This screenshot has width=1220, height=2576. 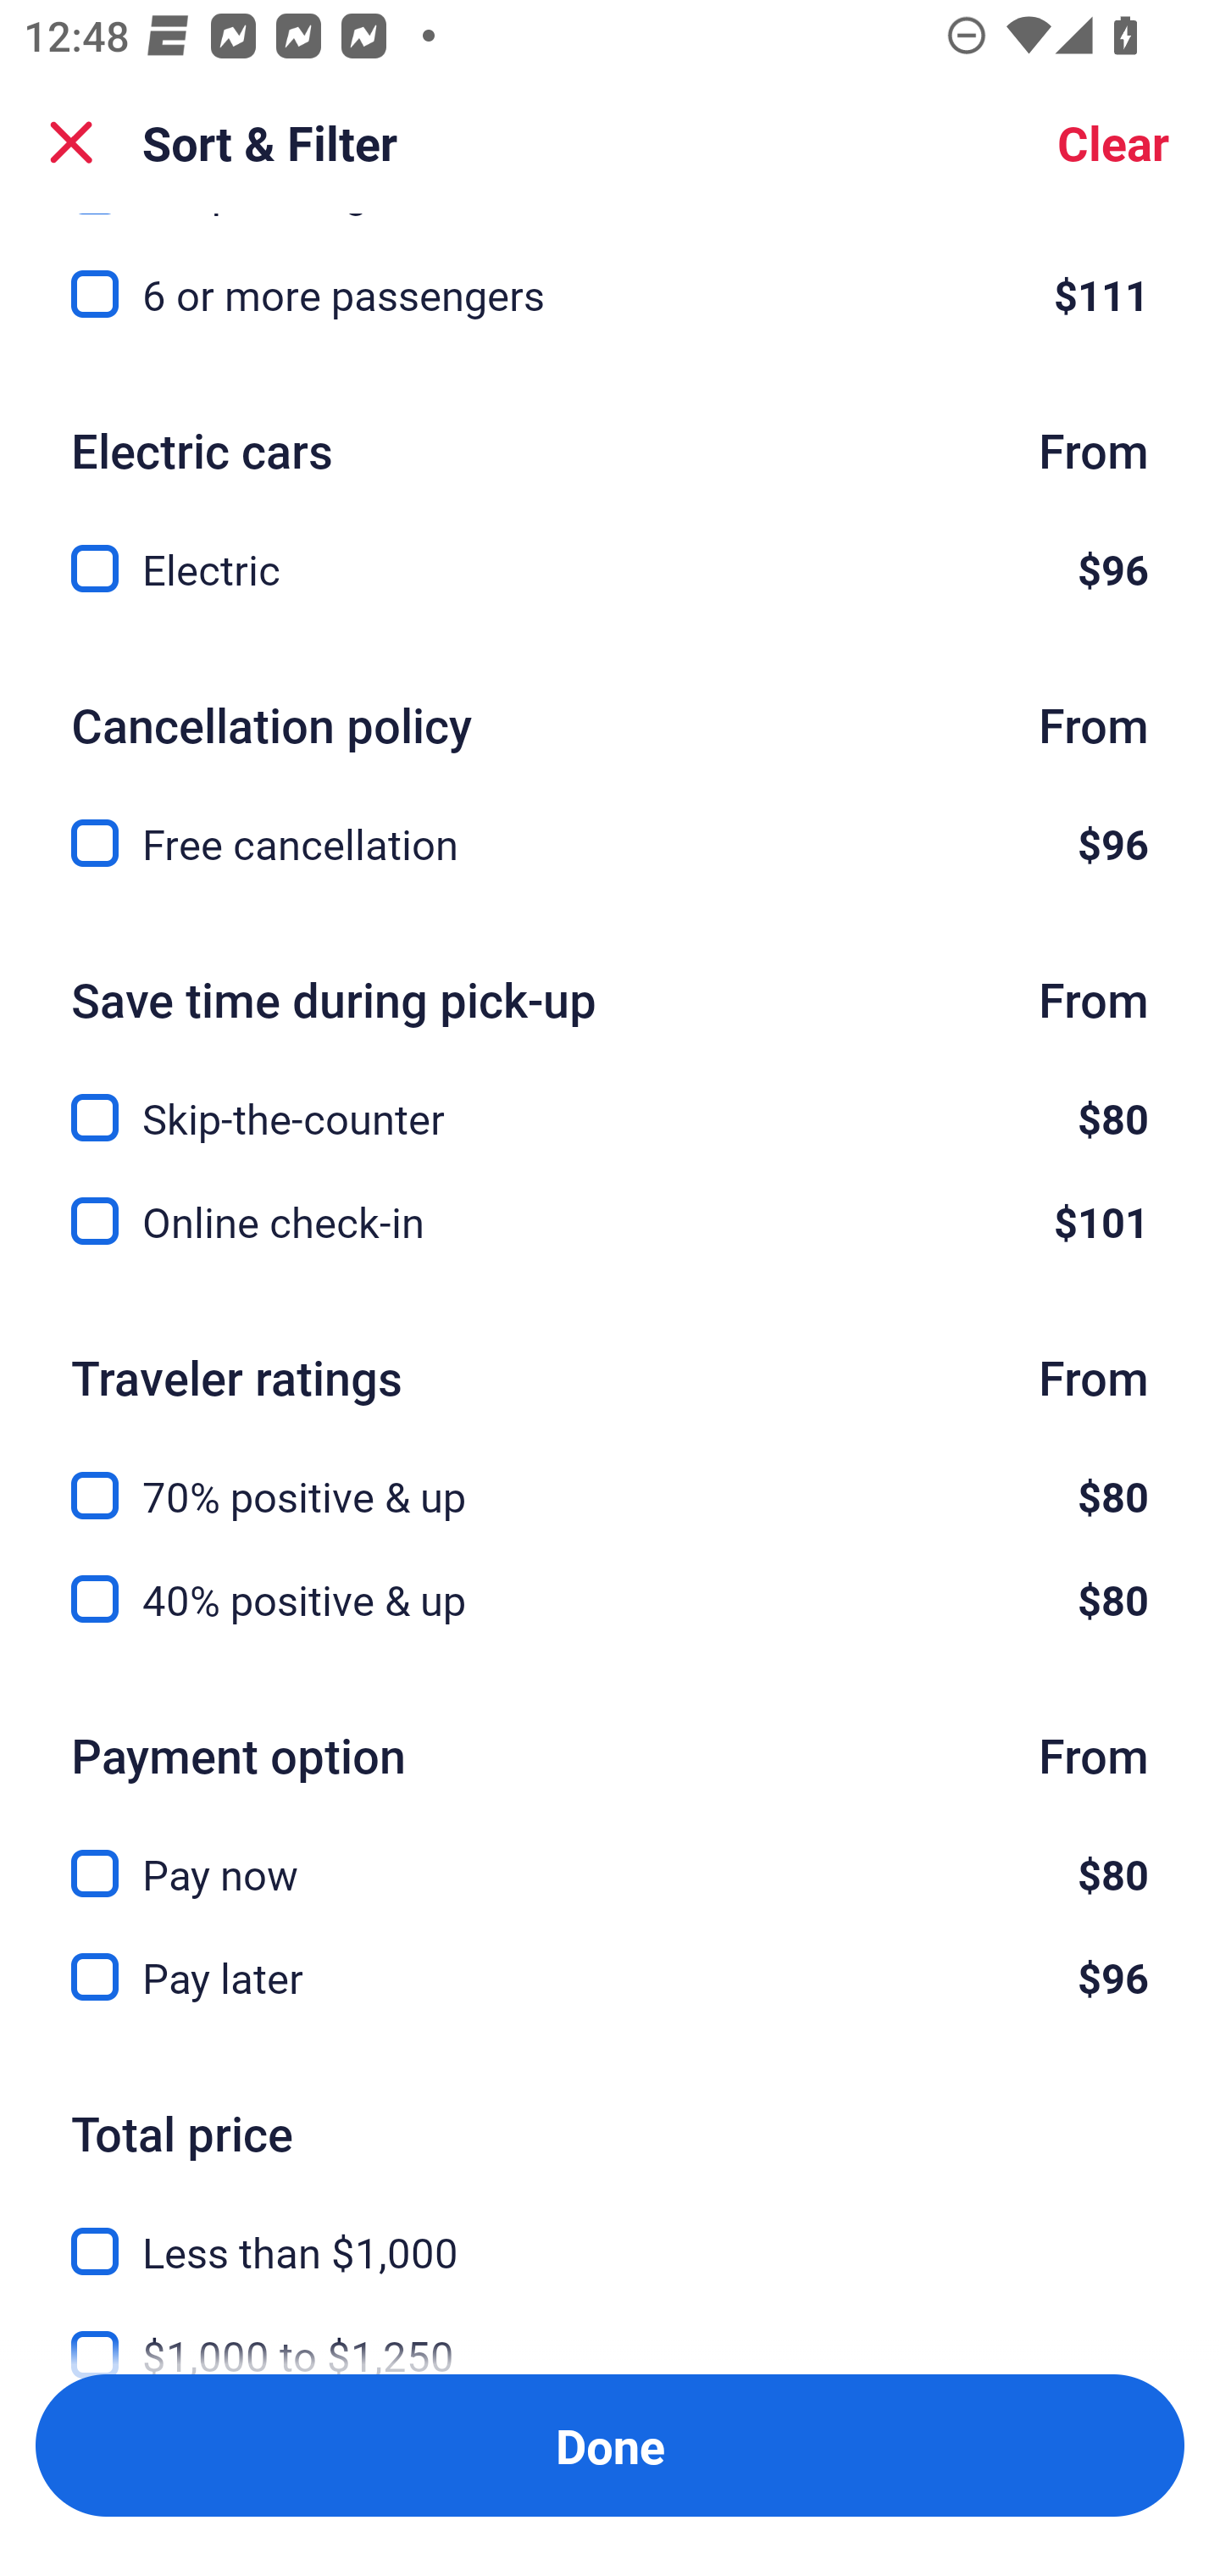 What do you see at coordinates (610, 1100) in the screenshot?
I see `Skip-the-counter, $80 Skip-the-counter $80` at bounding box center [610, 1100].